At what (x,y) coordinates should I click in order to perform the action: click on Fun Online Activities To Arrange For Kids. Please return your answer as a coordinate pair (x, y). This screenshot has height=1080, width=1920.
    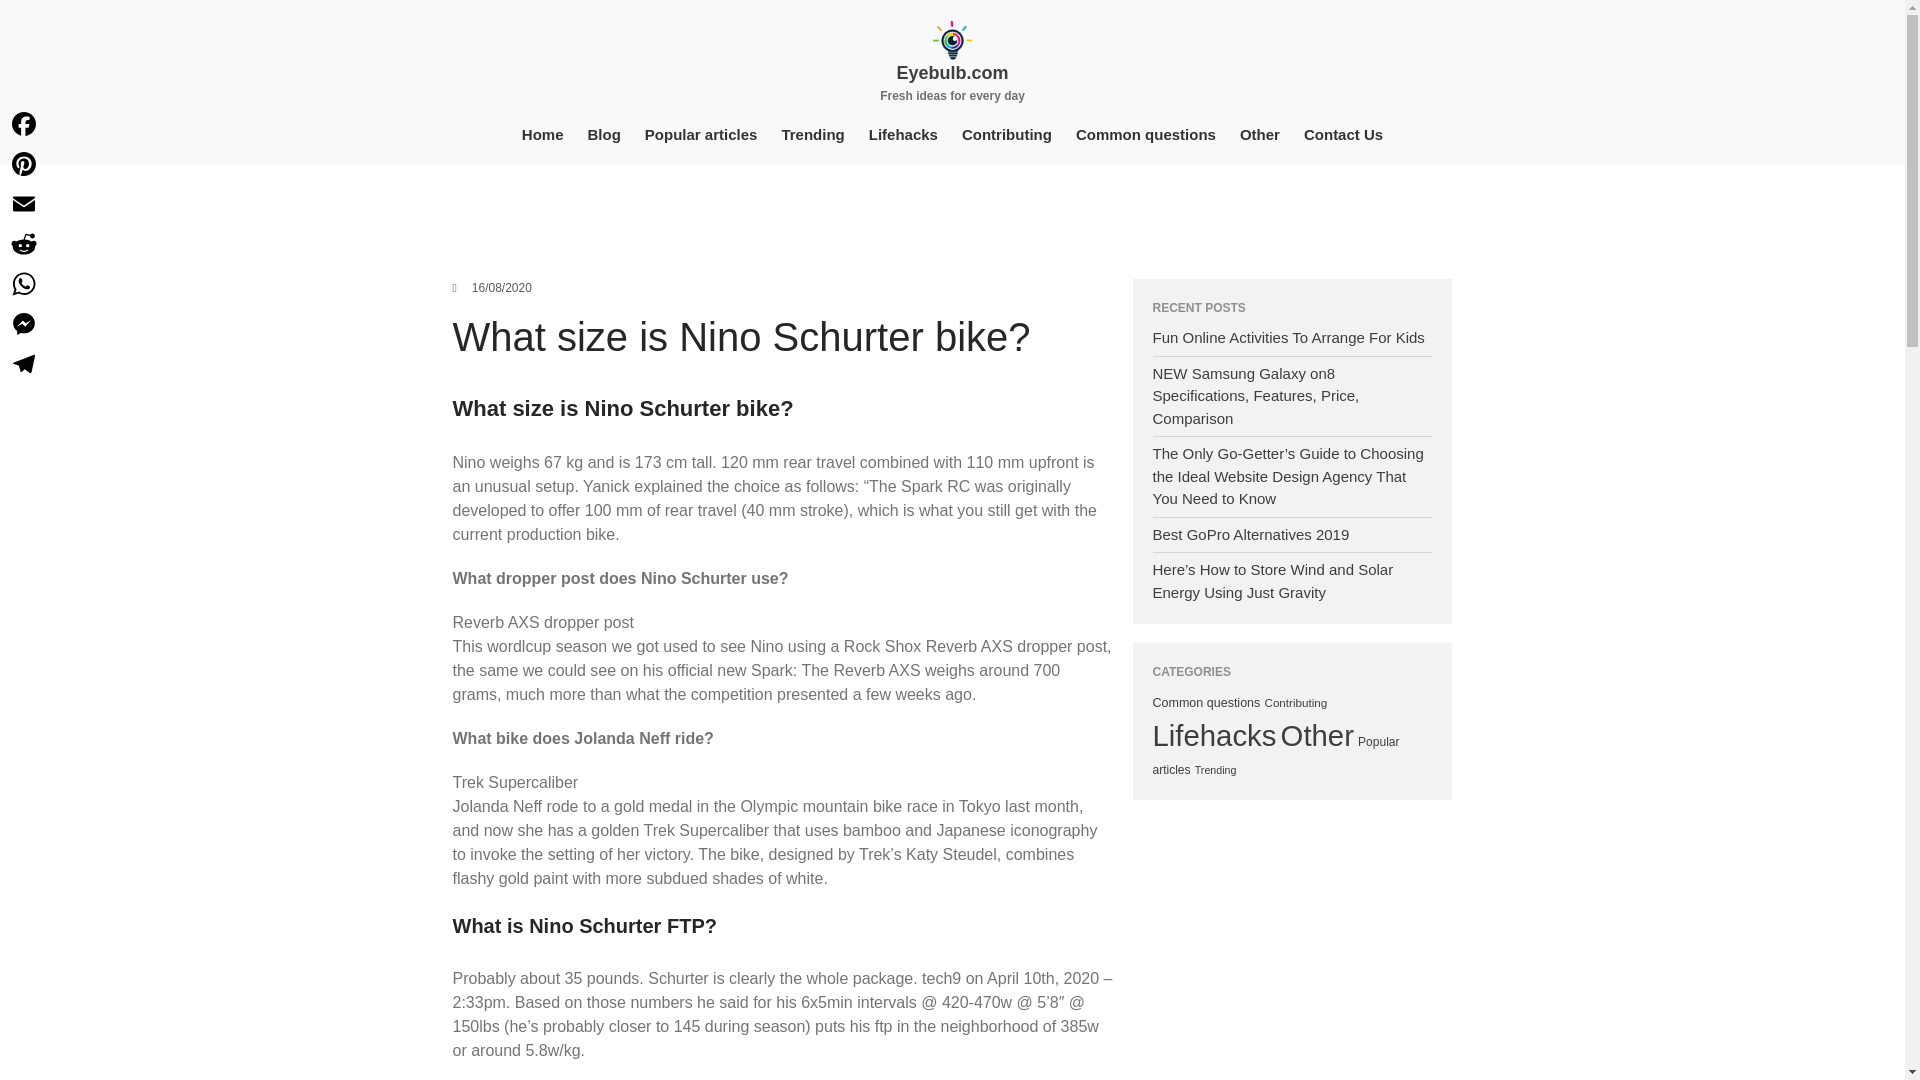
    Looking at the image, I should click on (1288, 337).